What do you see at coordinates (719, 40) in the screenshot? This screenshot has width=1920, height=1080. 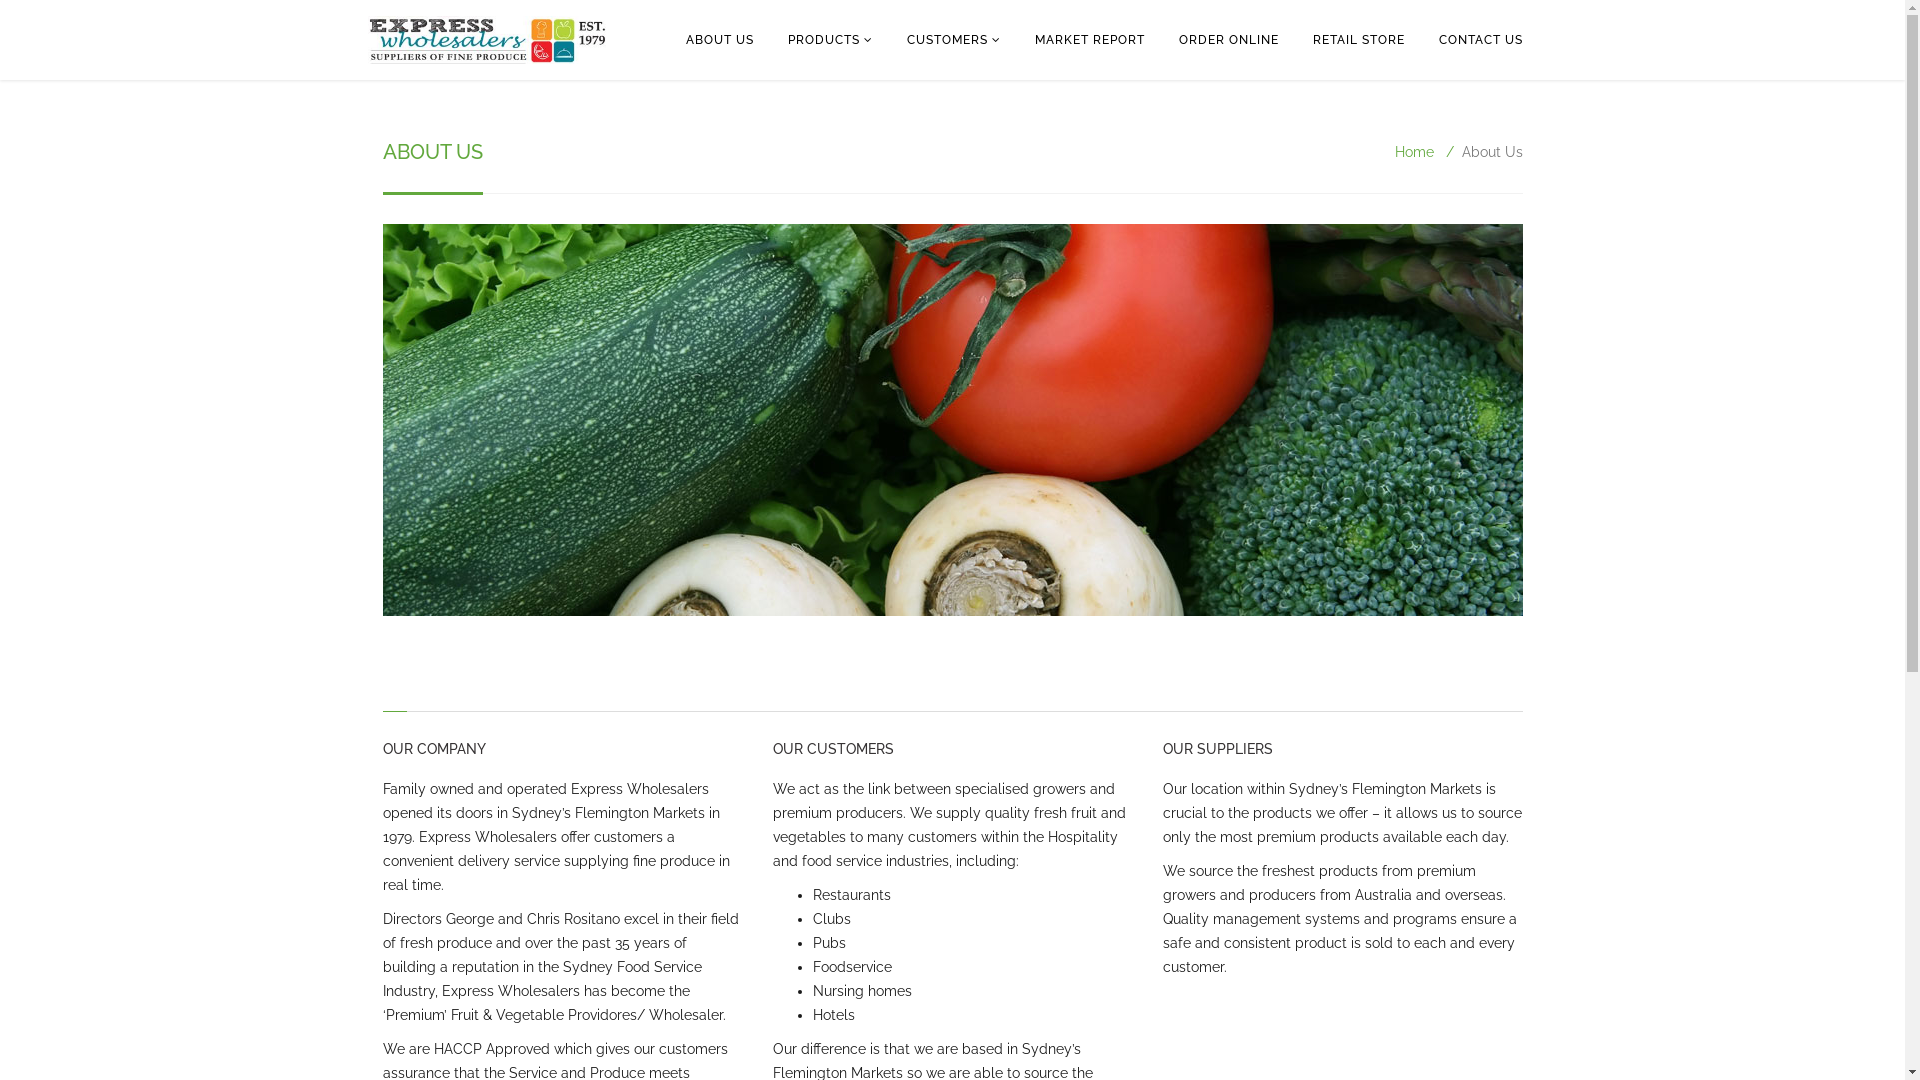 I see `ABOUT US` at bounding box center [719, 40].